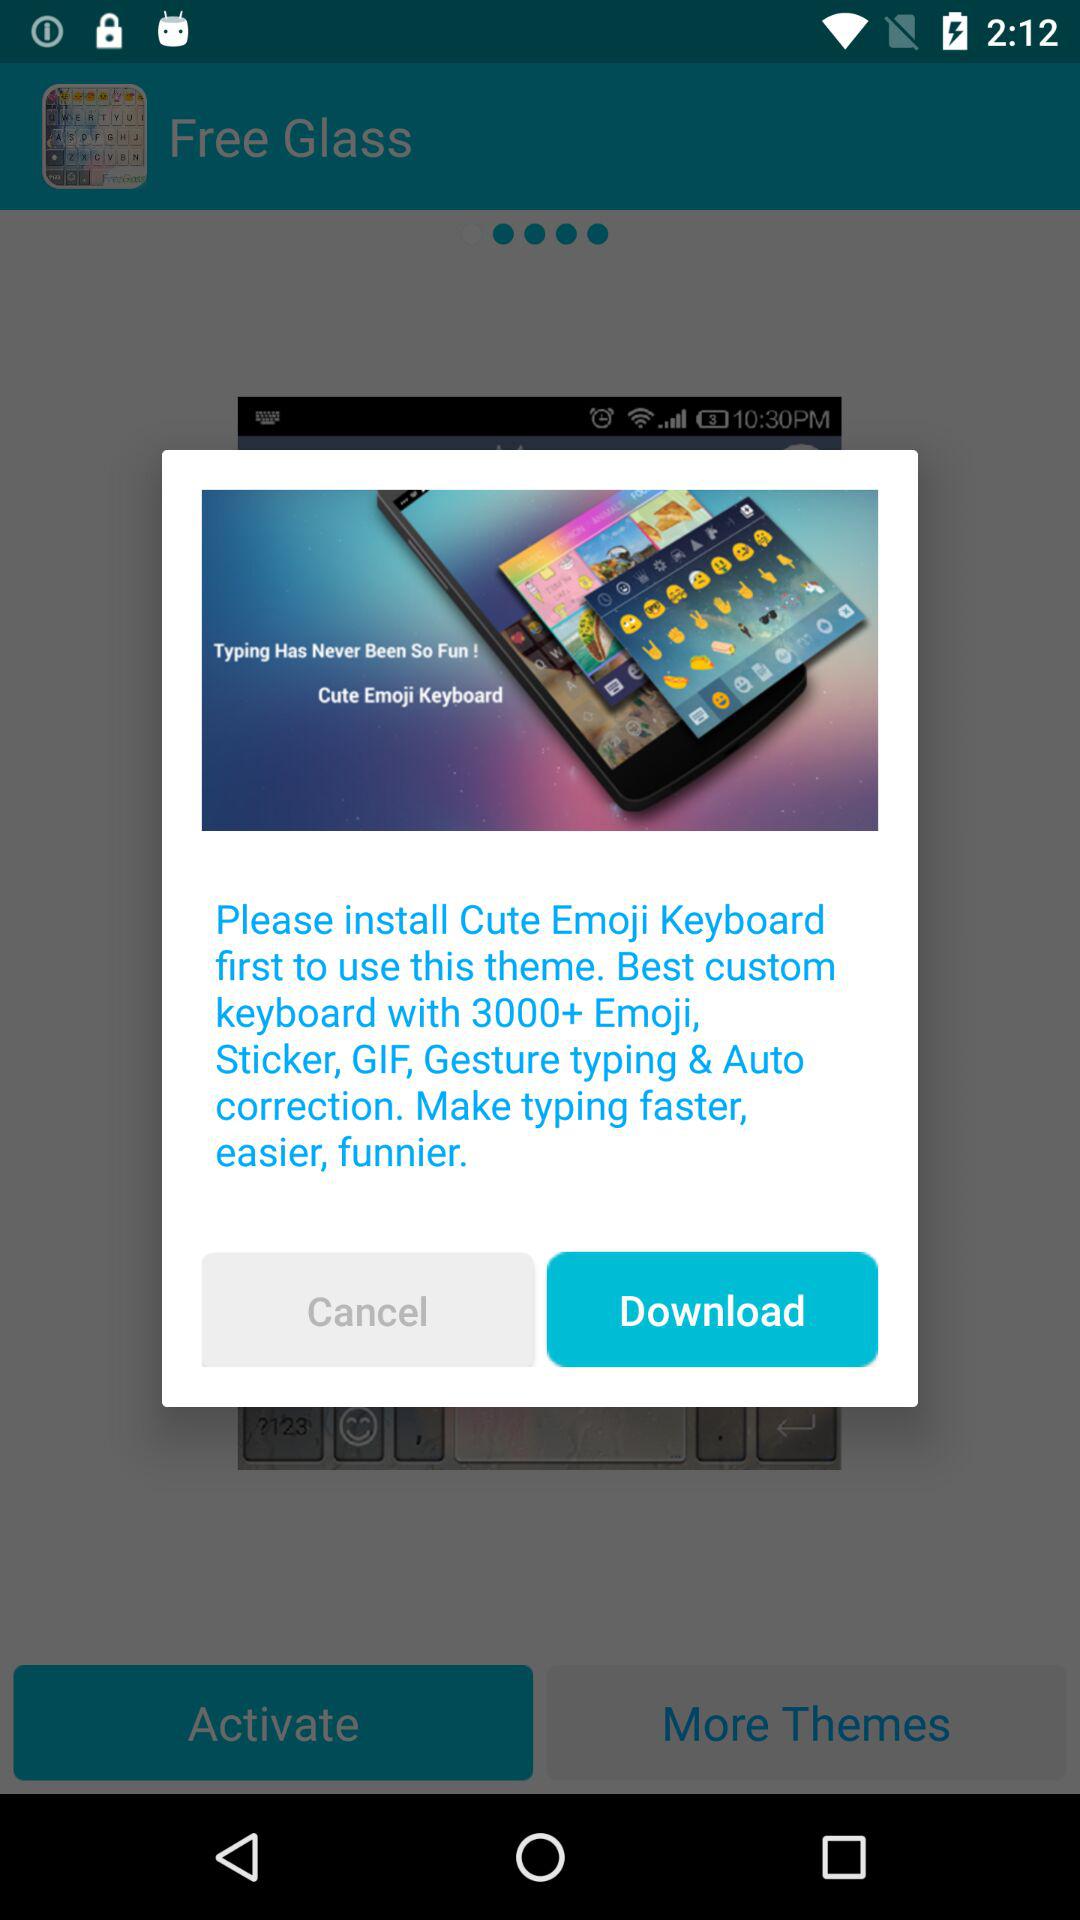  What do you see at coordinates (367, 1310) in the screenshot?
I see `choose the cancel item` at bounding box center [367, 1310].